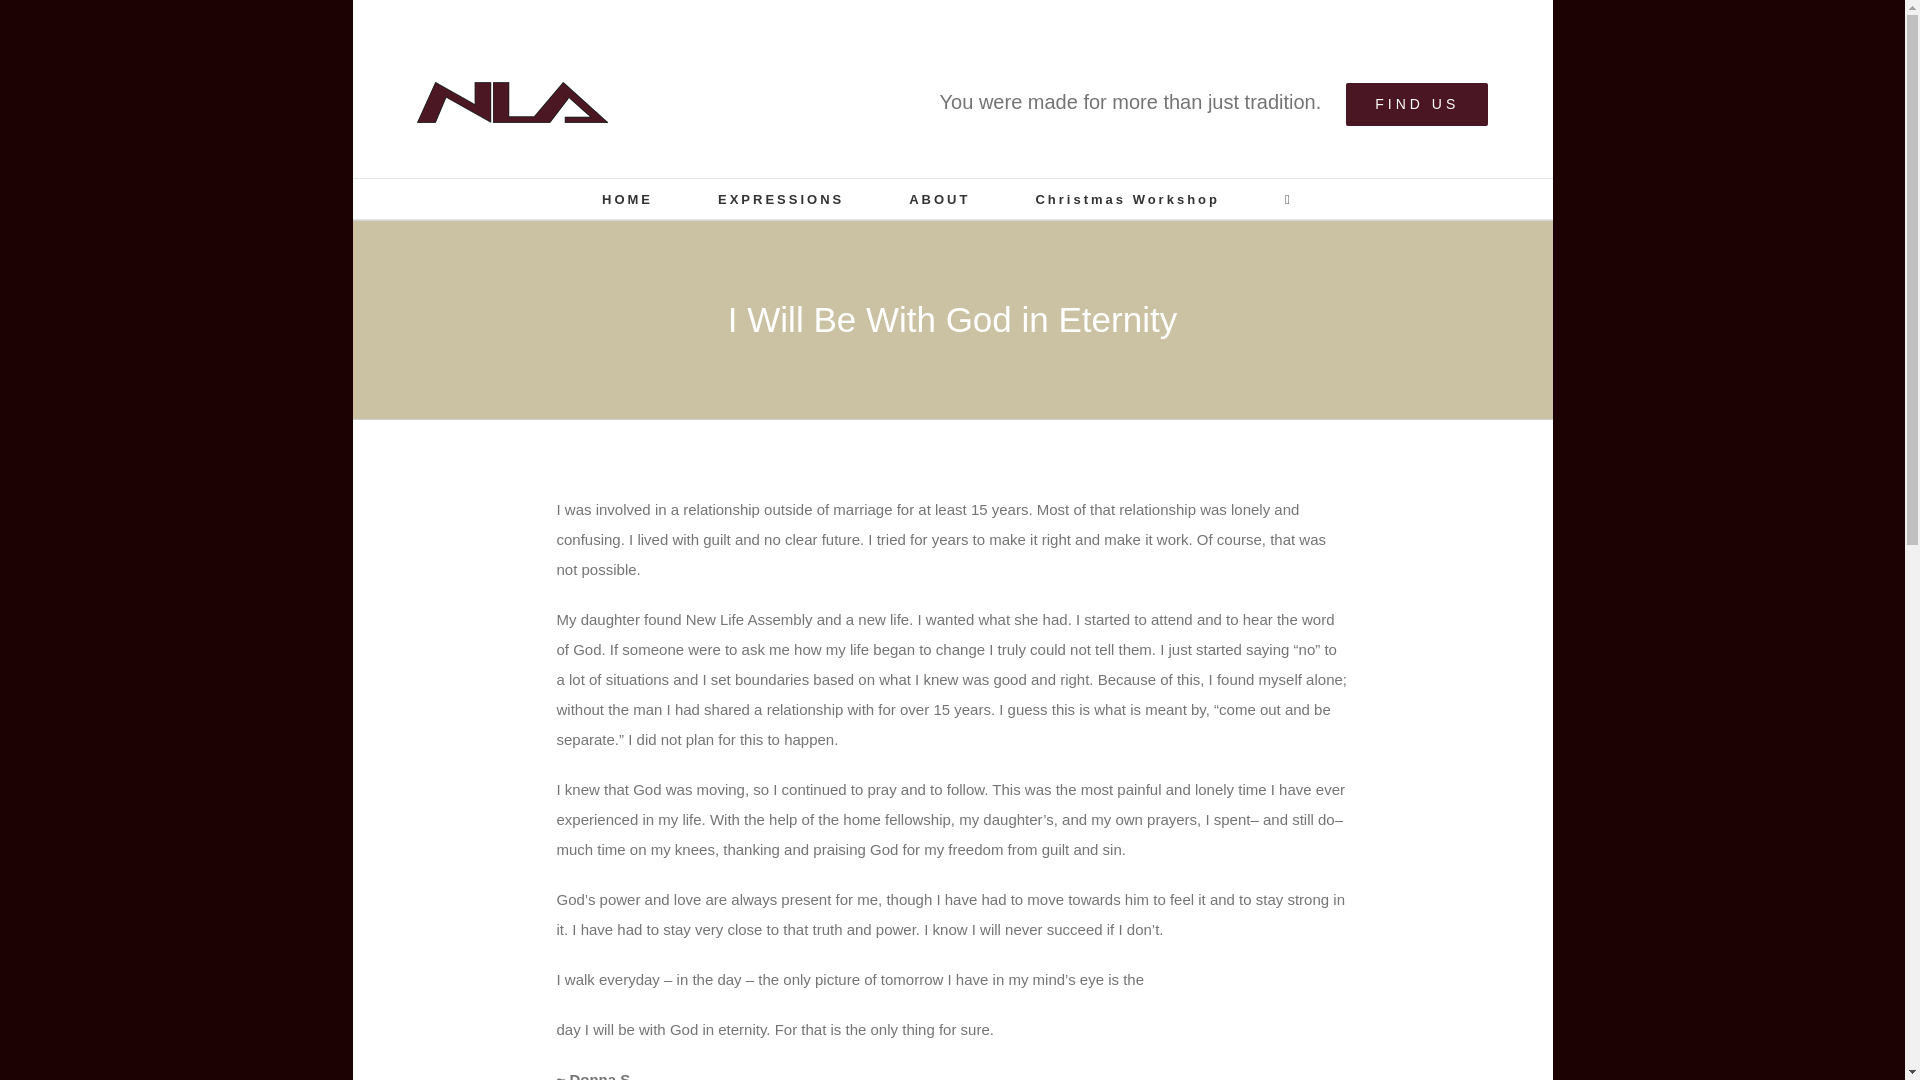  Describe the element at coordinates (627, 199) in the screenshot. I see `HOME` at that location.